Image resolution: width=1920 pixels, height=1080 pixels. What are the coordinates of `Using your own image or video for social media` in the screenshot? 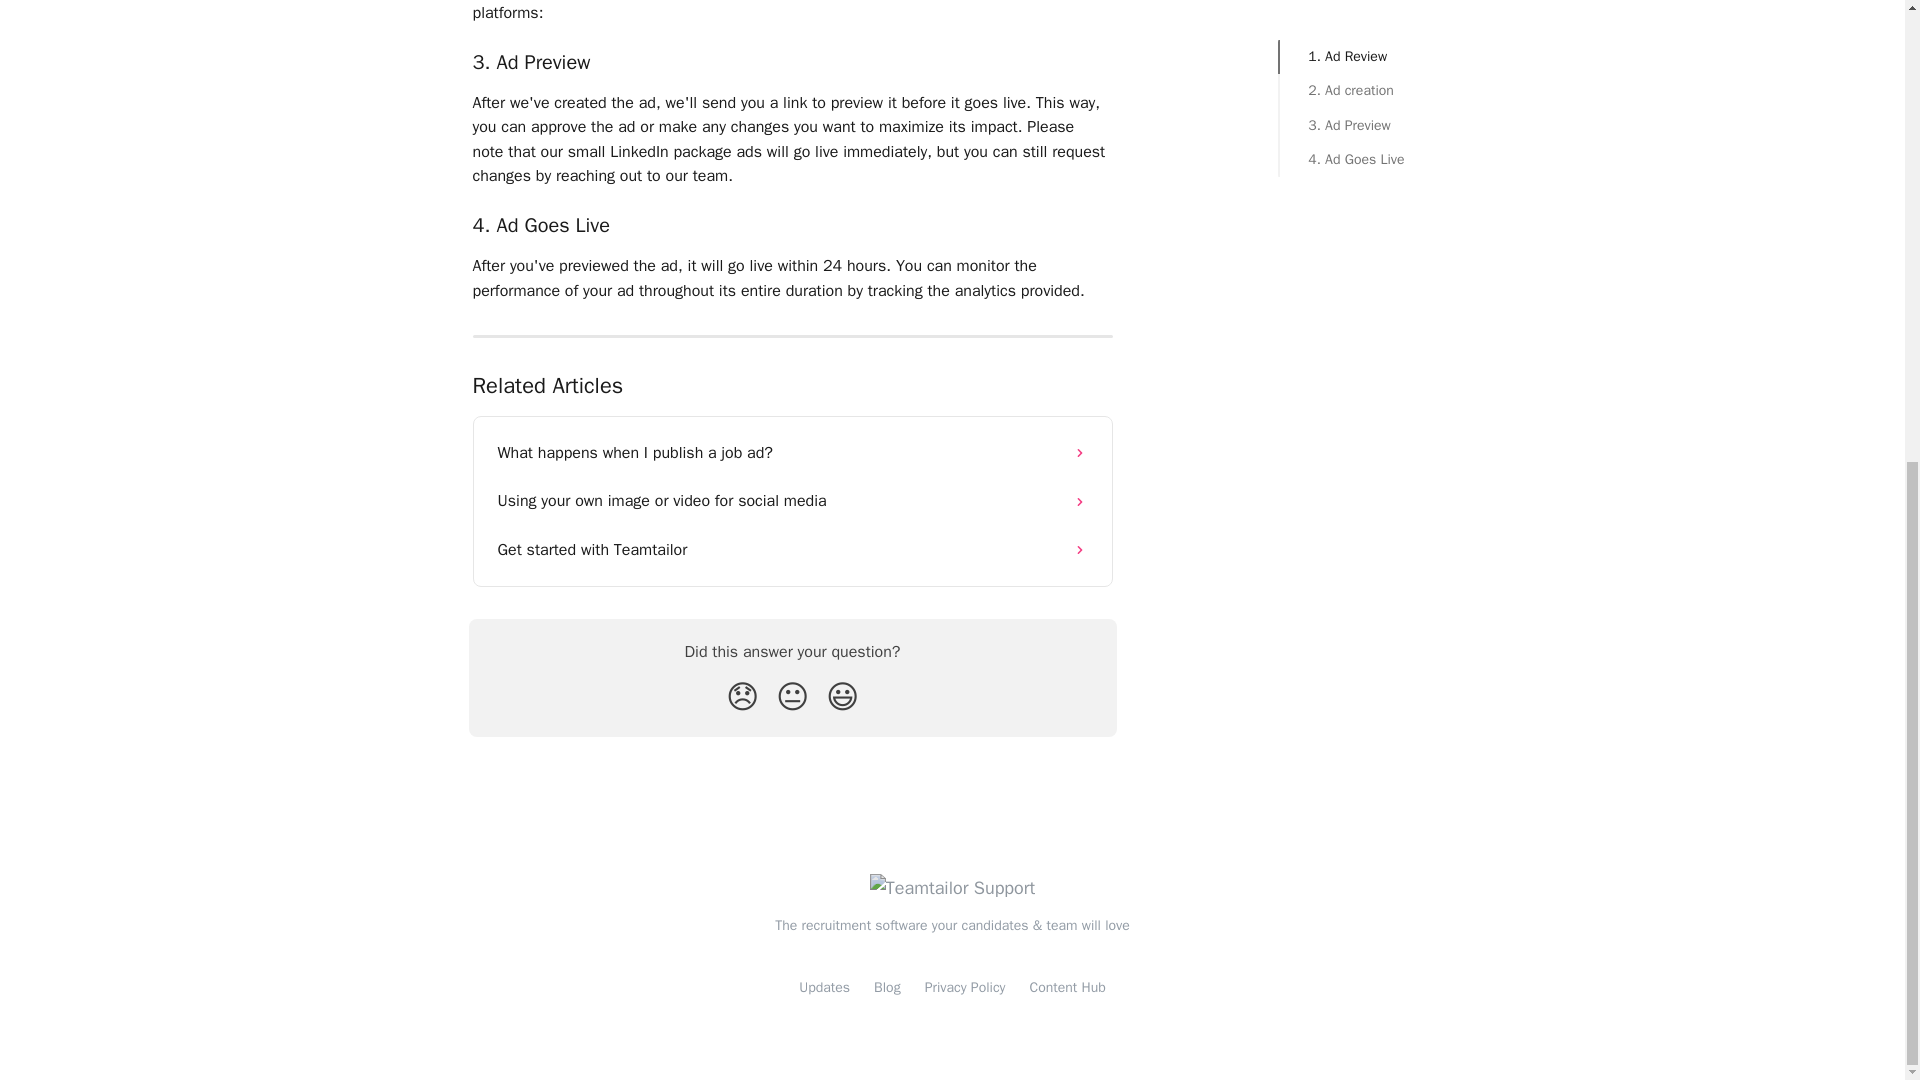 It's located at (792, 500).